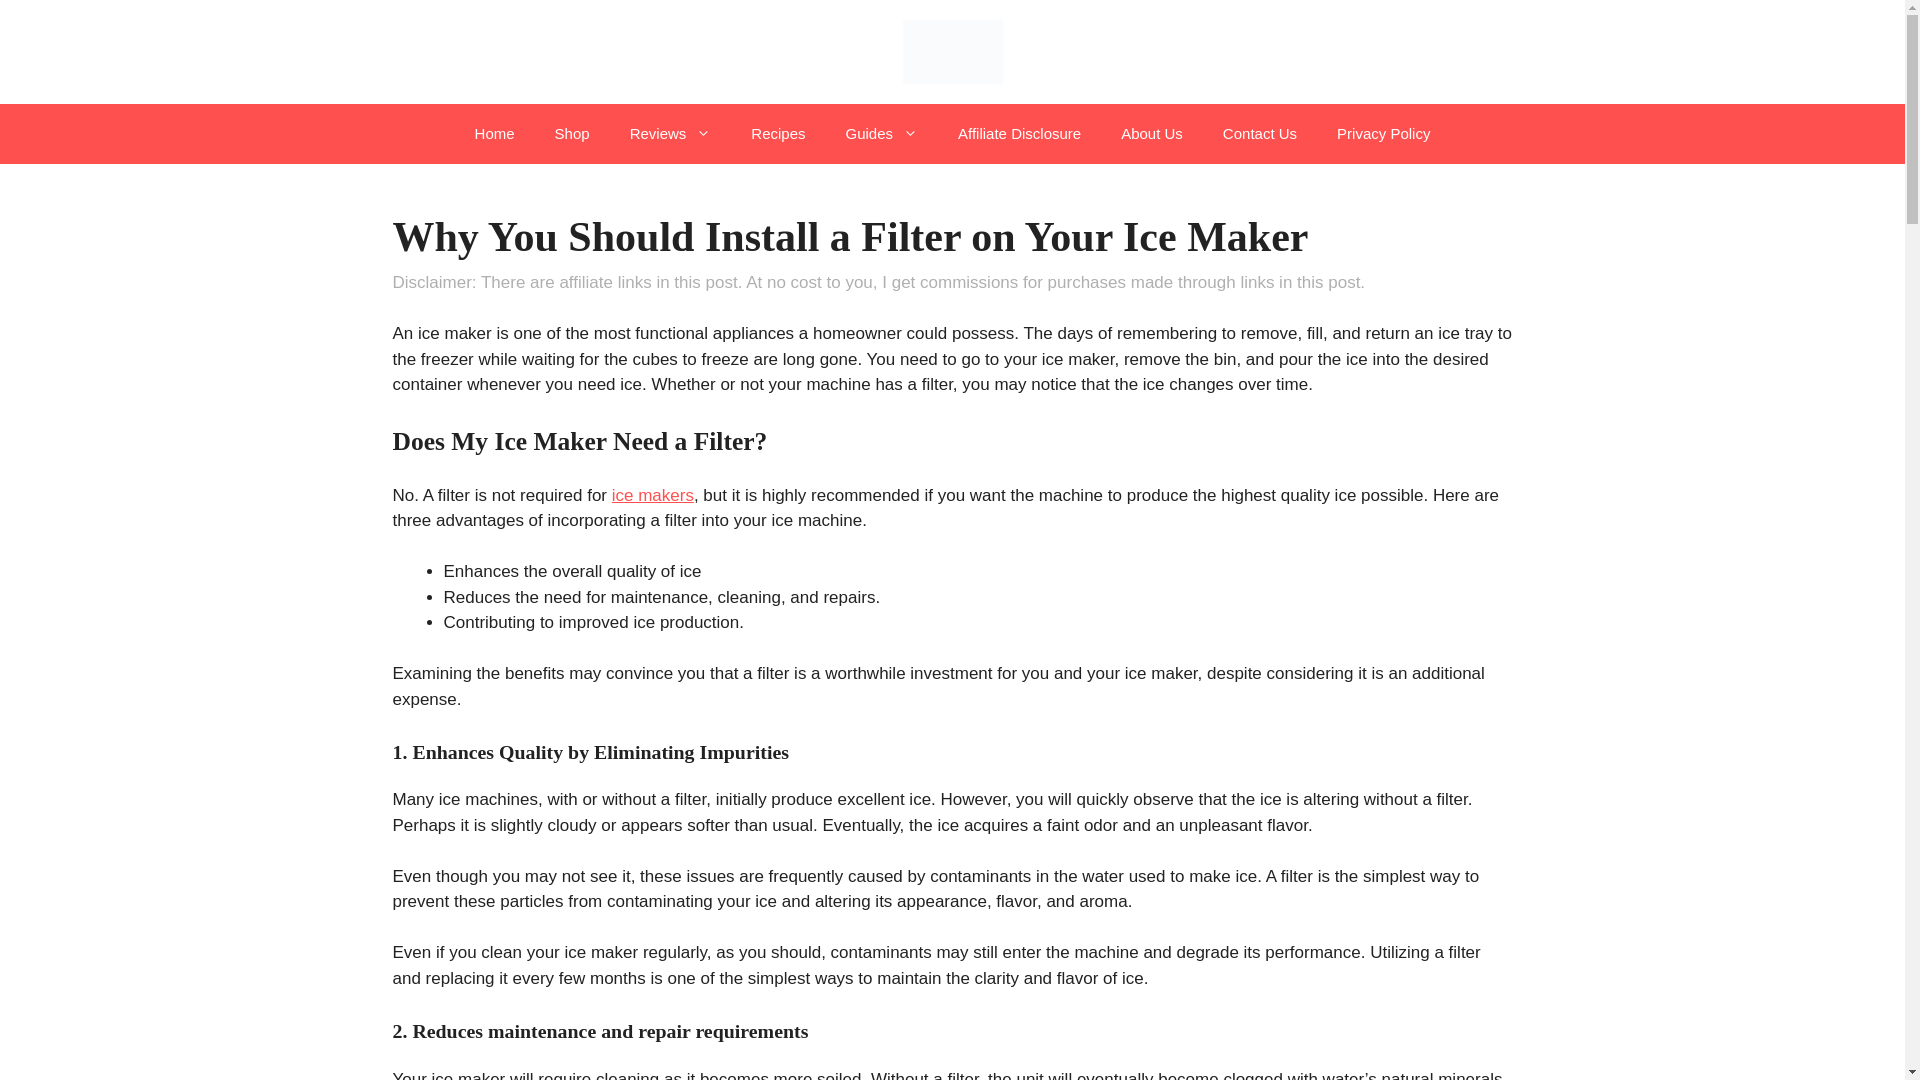 This screenshot has height=1080, width=1920. I want to click on Reviews, so click(670, 134).